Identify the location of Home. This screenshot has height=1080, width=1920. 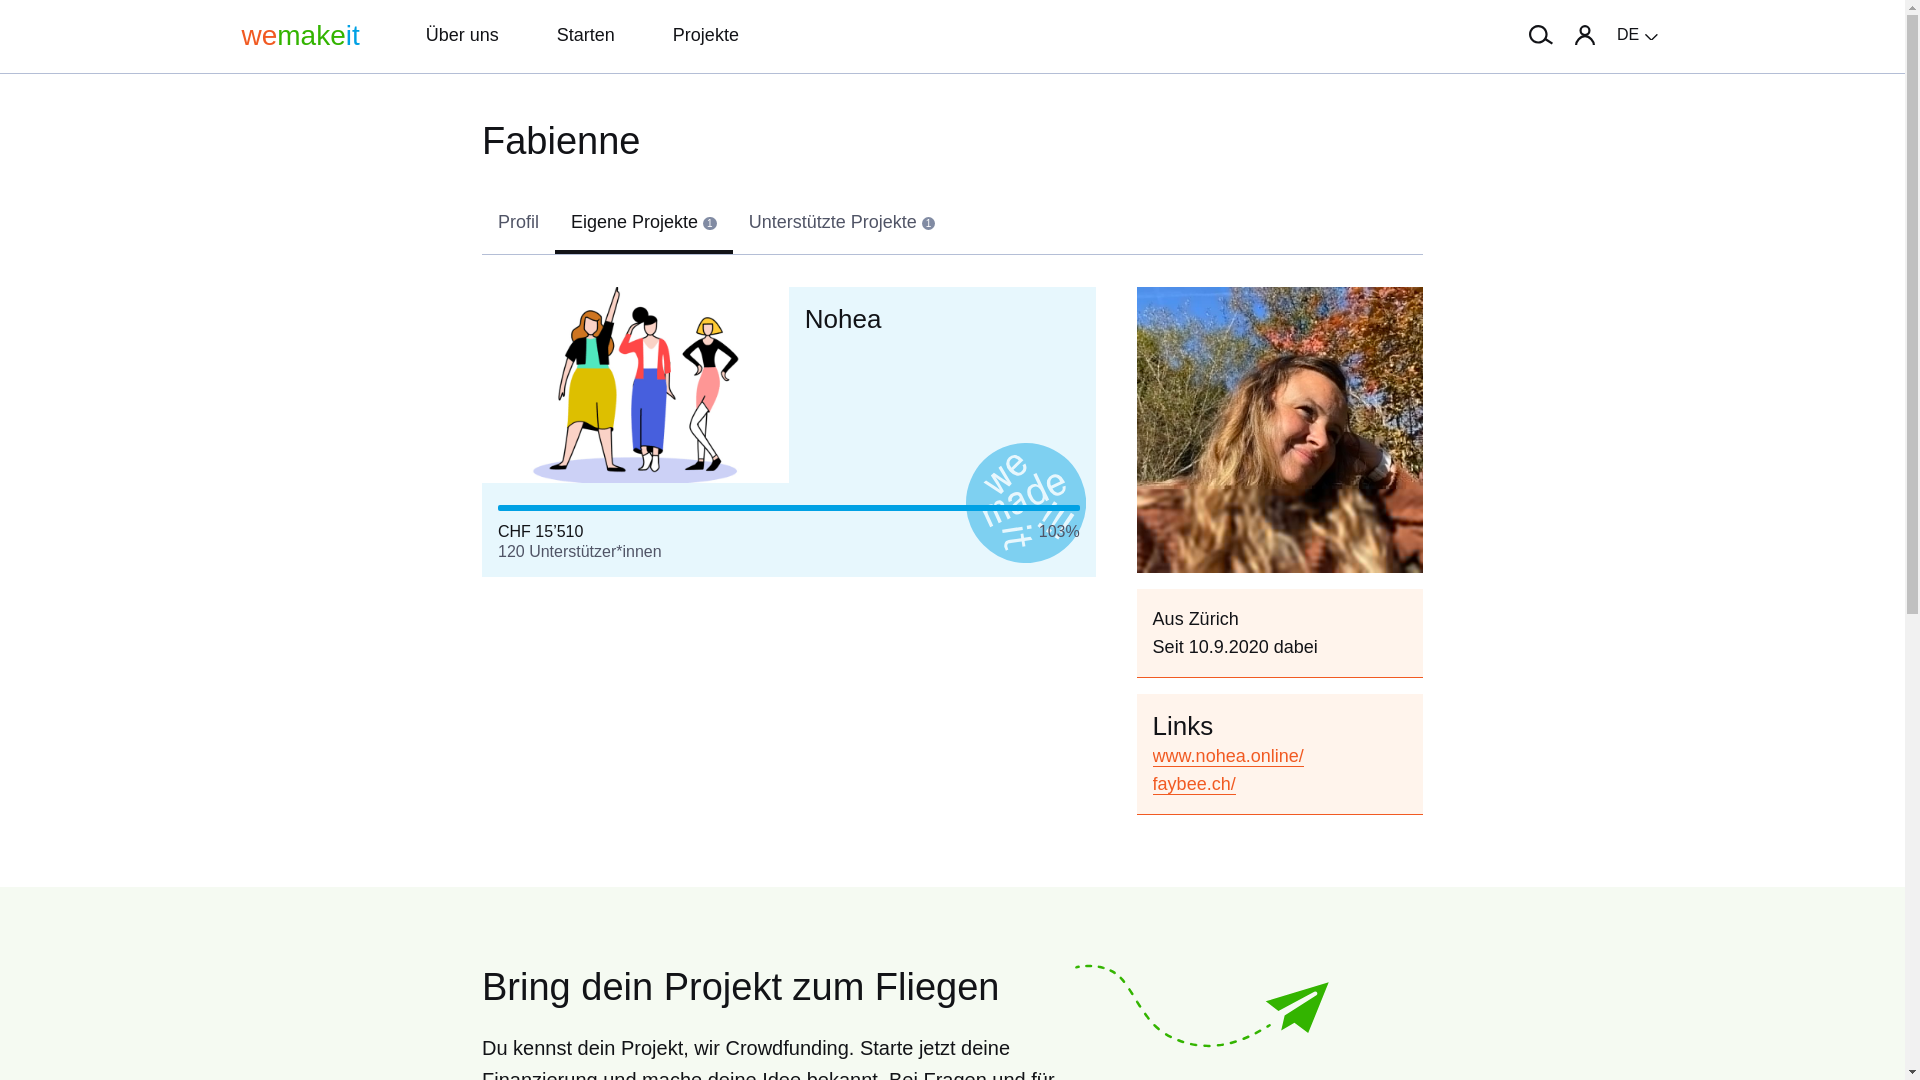
(300, 35).